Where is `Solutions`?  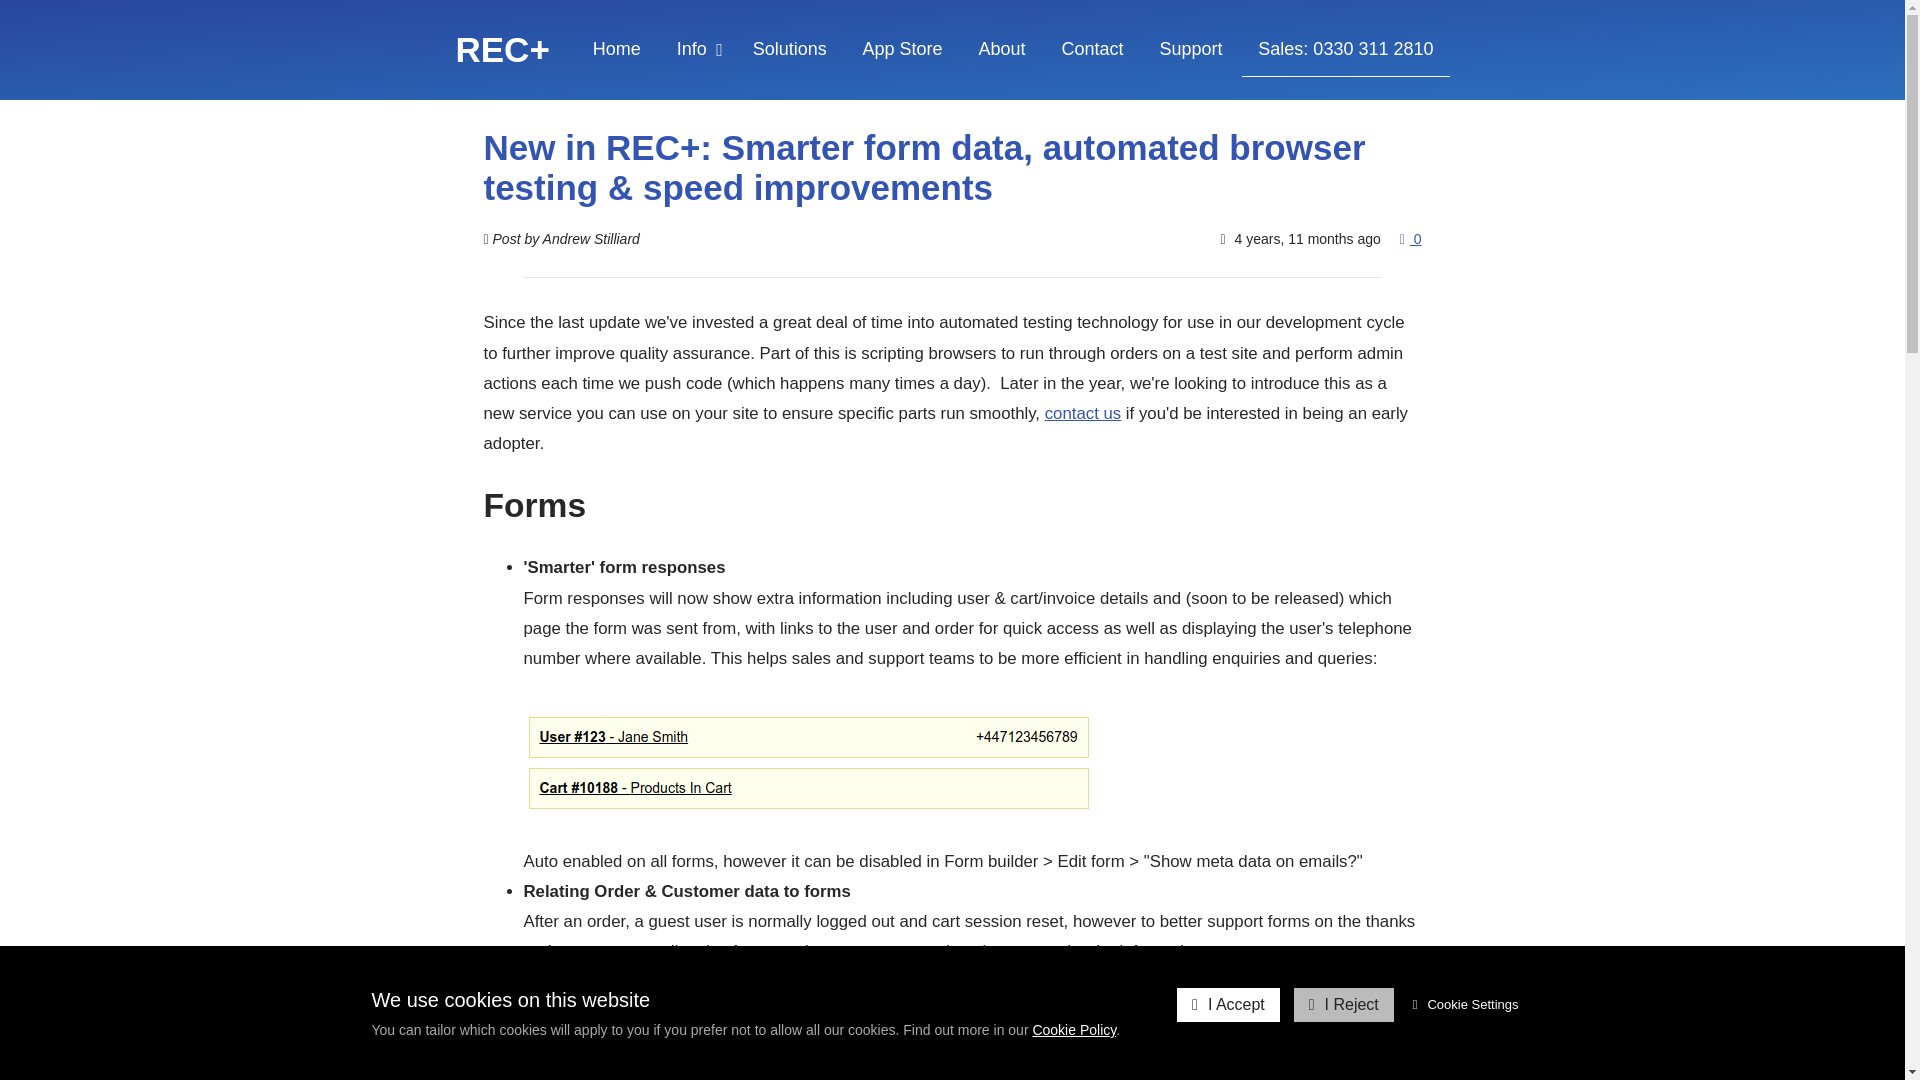 Solutions is located at coordinates (790, 48).